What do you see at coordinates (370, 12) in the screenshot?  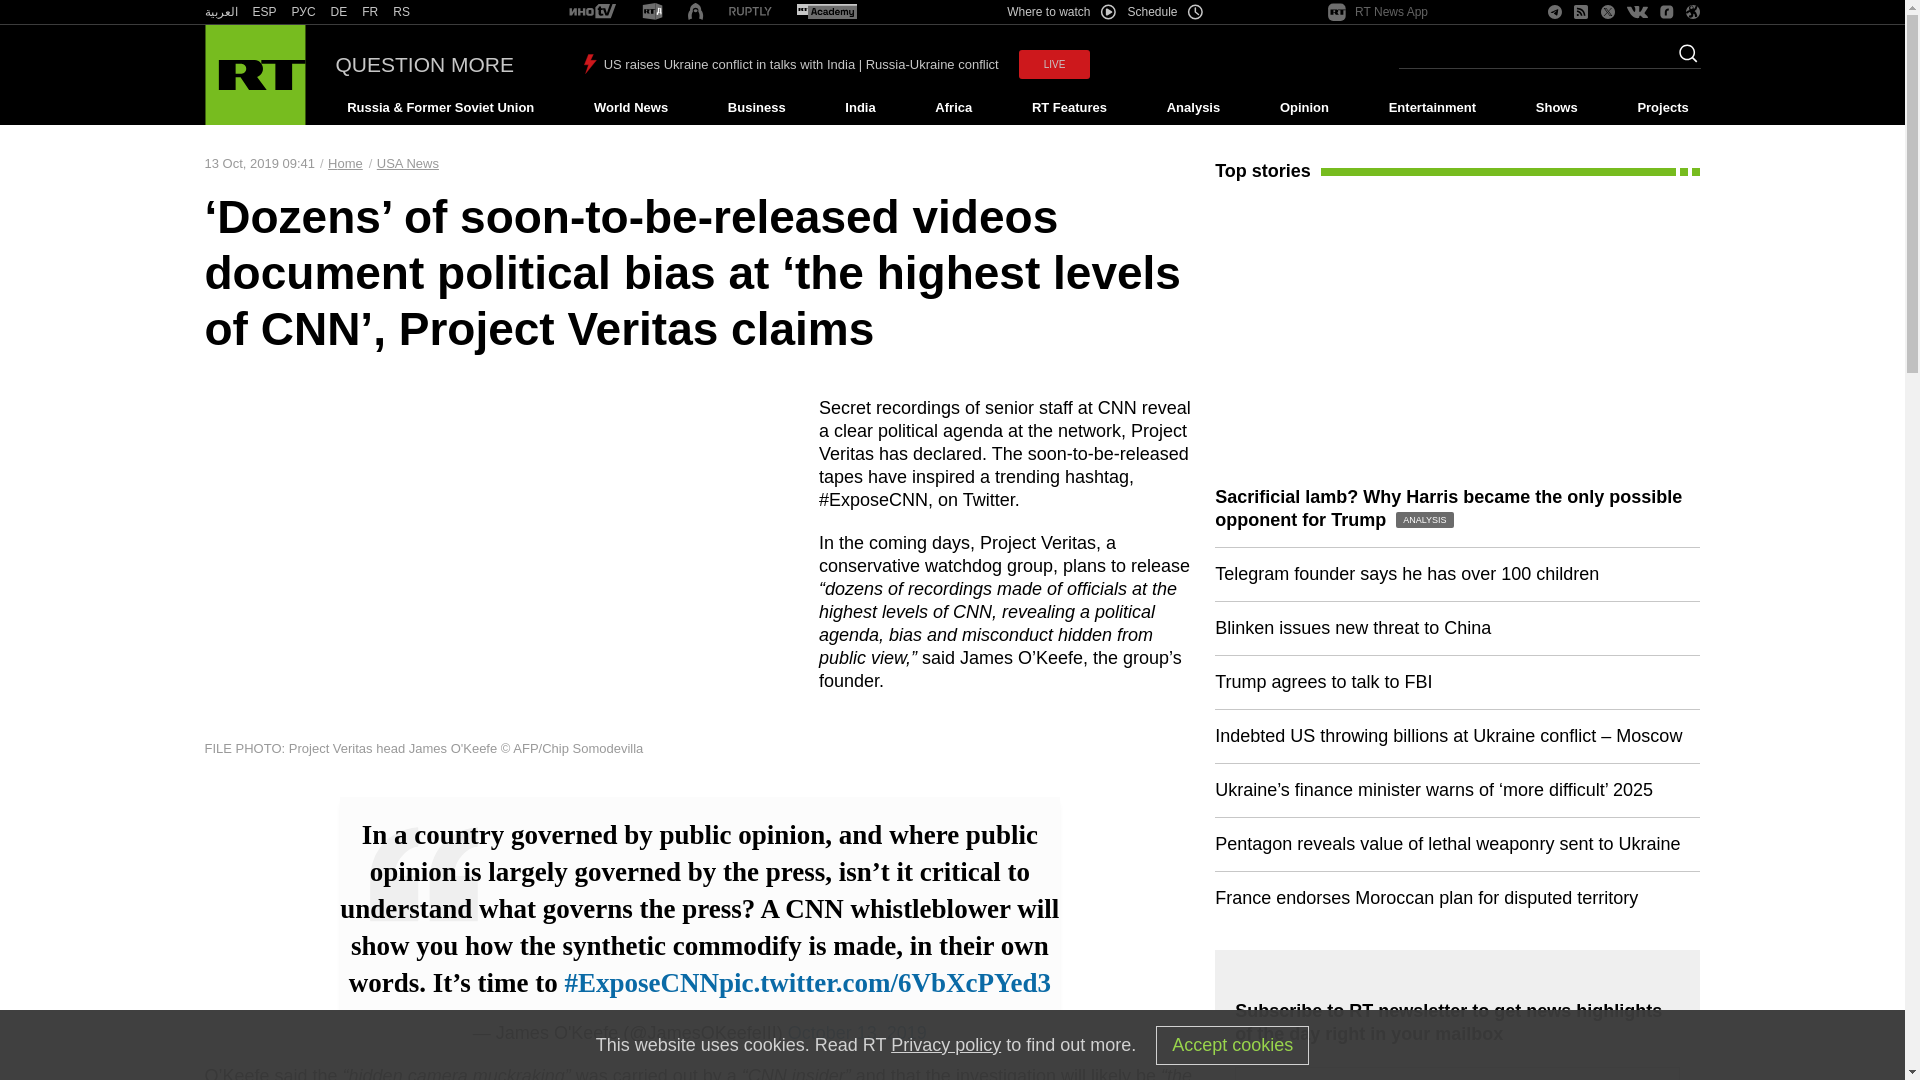 I see `RT ` at bounding box center [370, 12].